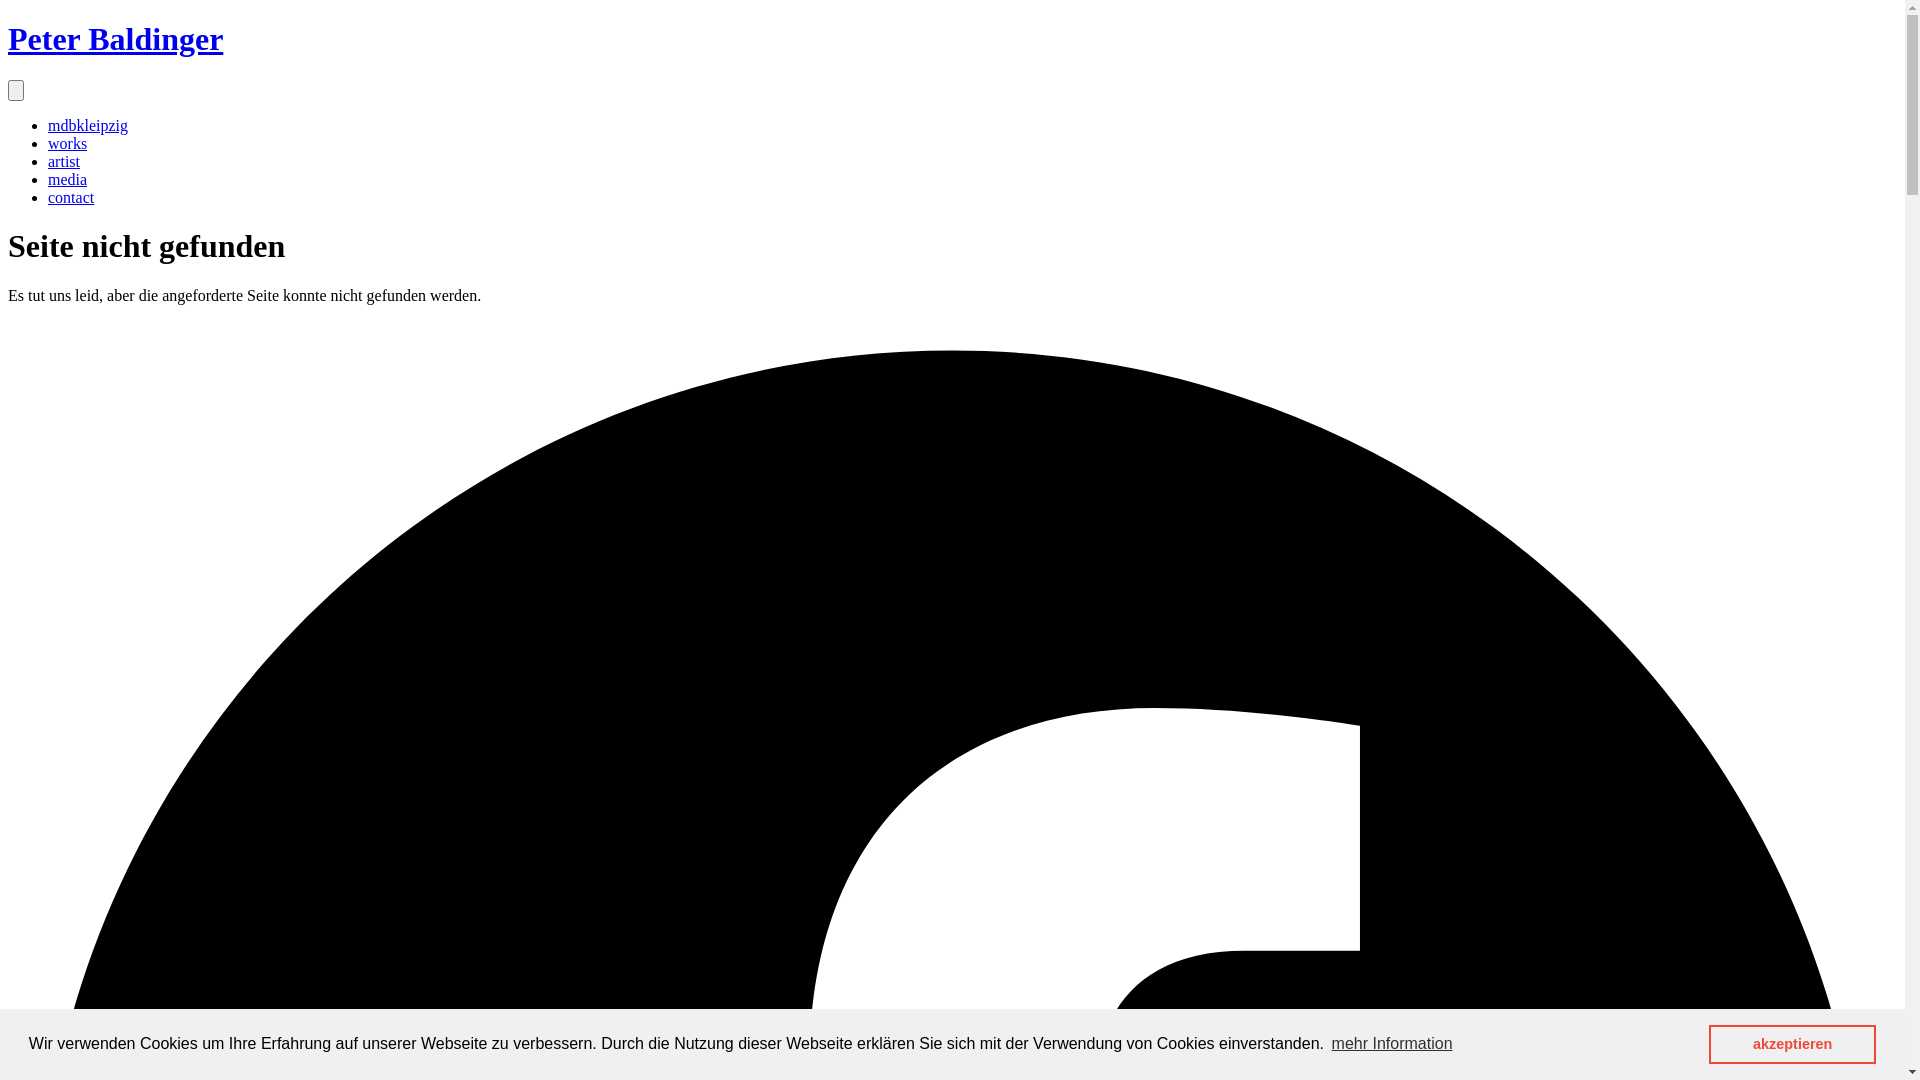  Describe the element at coordinates (68, 144) in the screenshot. I see `works` at that location.